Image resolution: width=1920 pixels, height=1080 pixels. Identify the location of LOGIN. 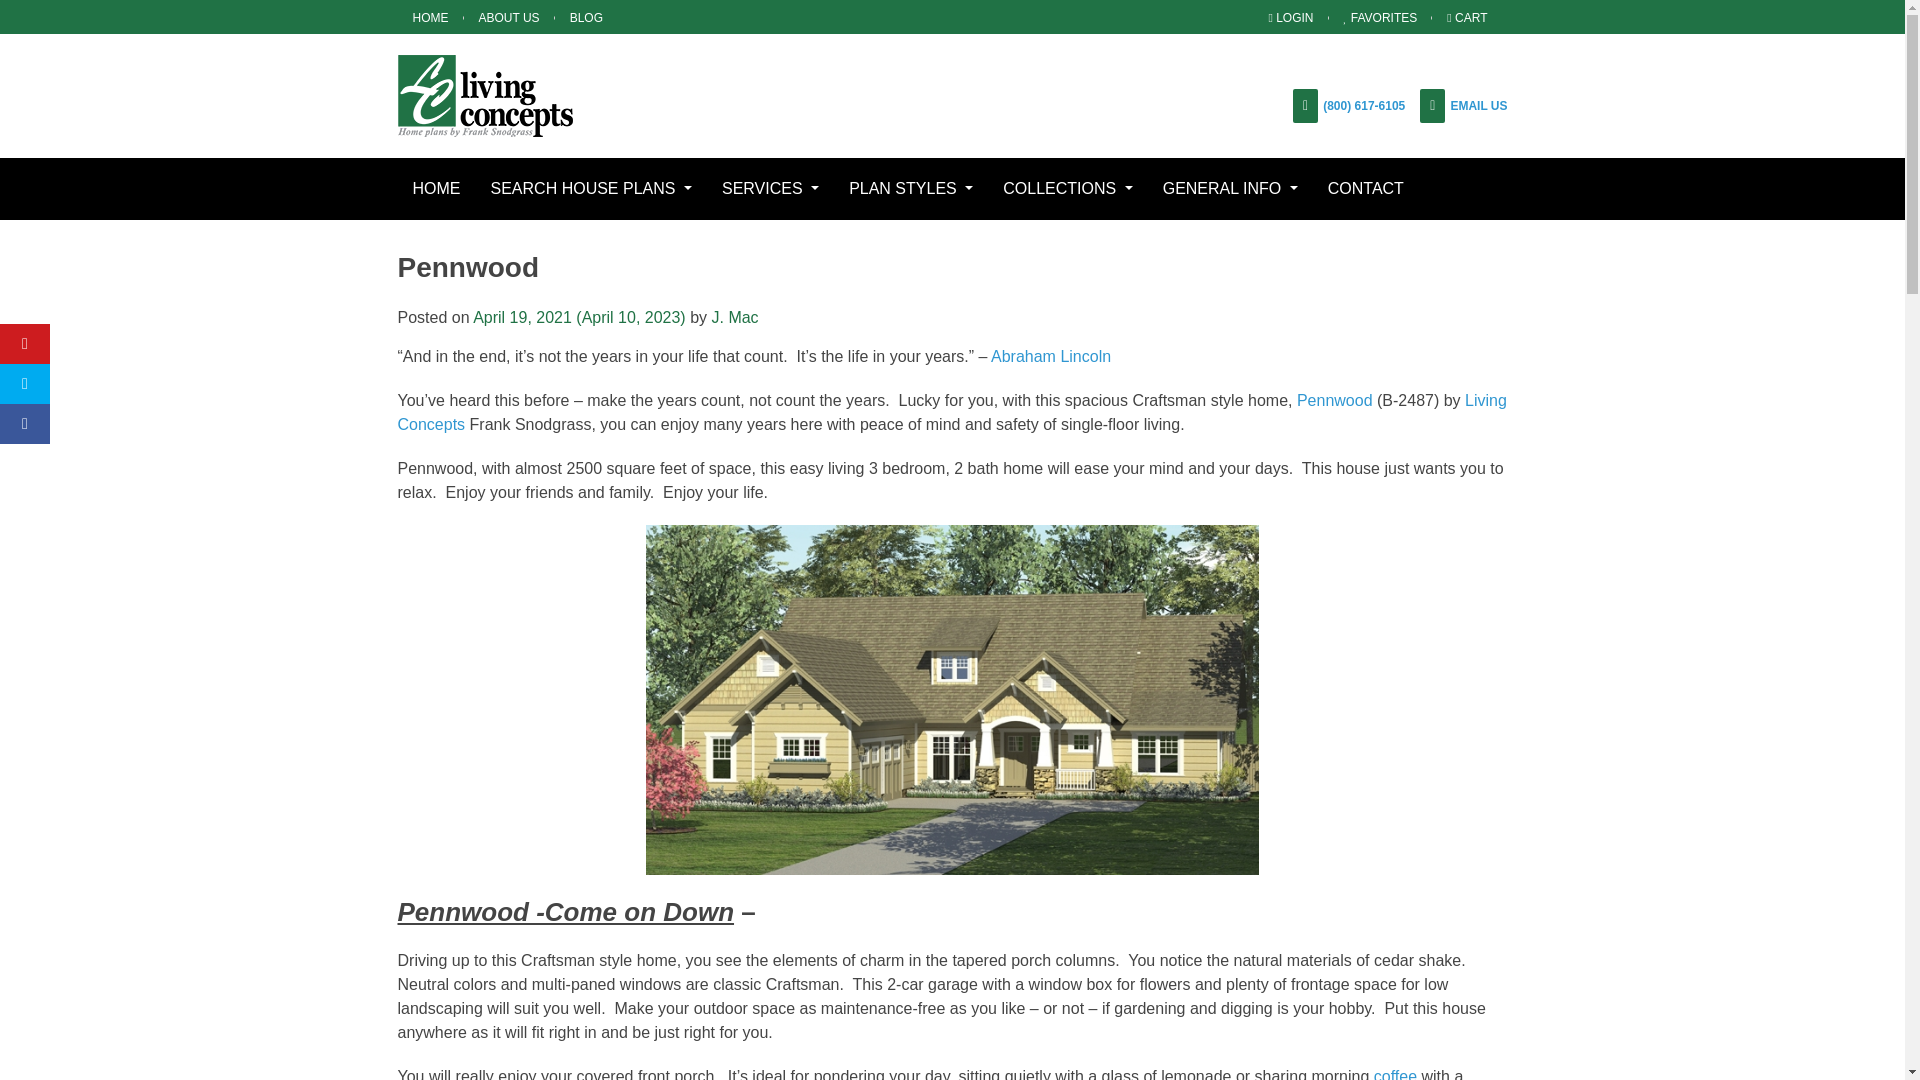
(1290, 20).